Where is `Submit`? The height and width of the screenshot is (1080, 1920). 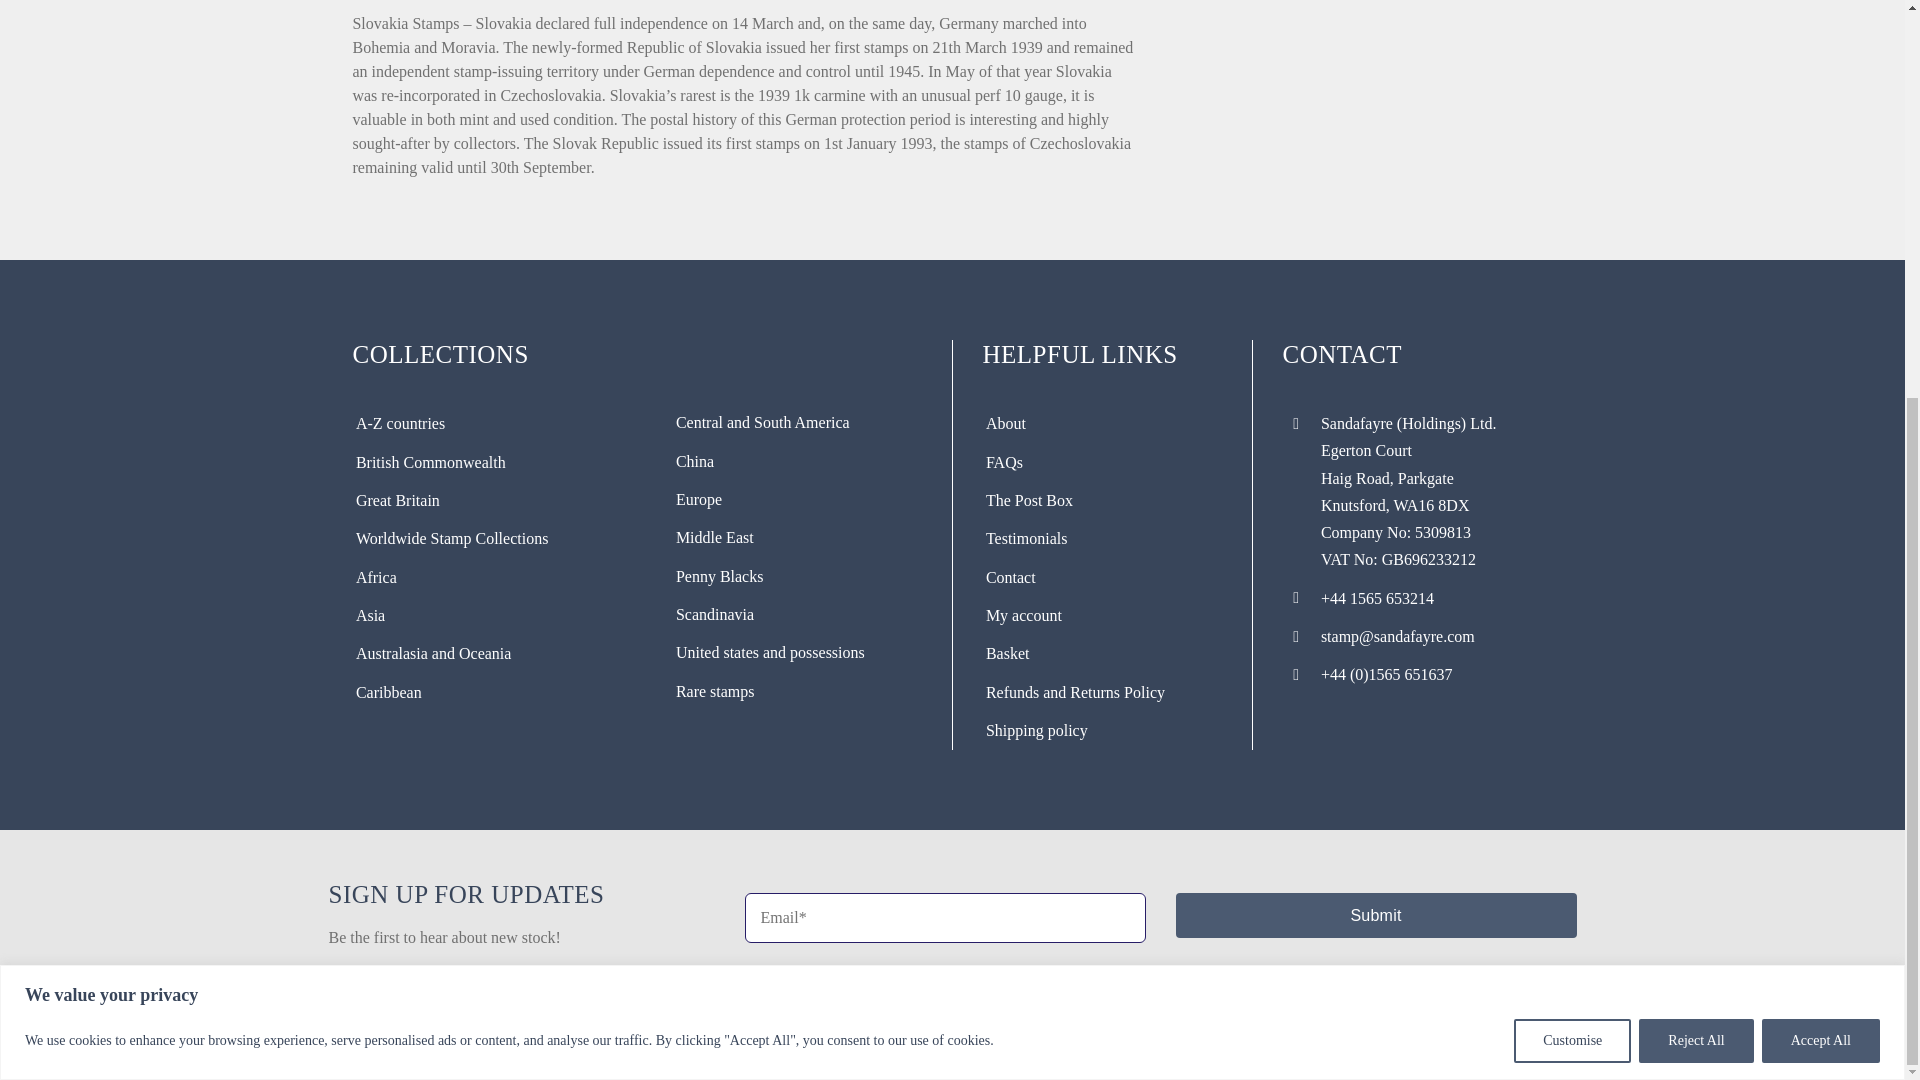 Submit is located at coordinates (1376, 916).